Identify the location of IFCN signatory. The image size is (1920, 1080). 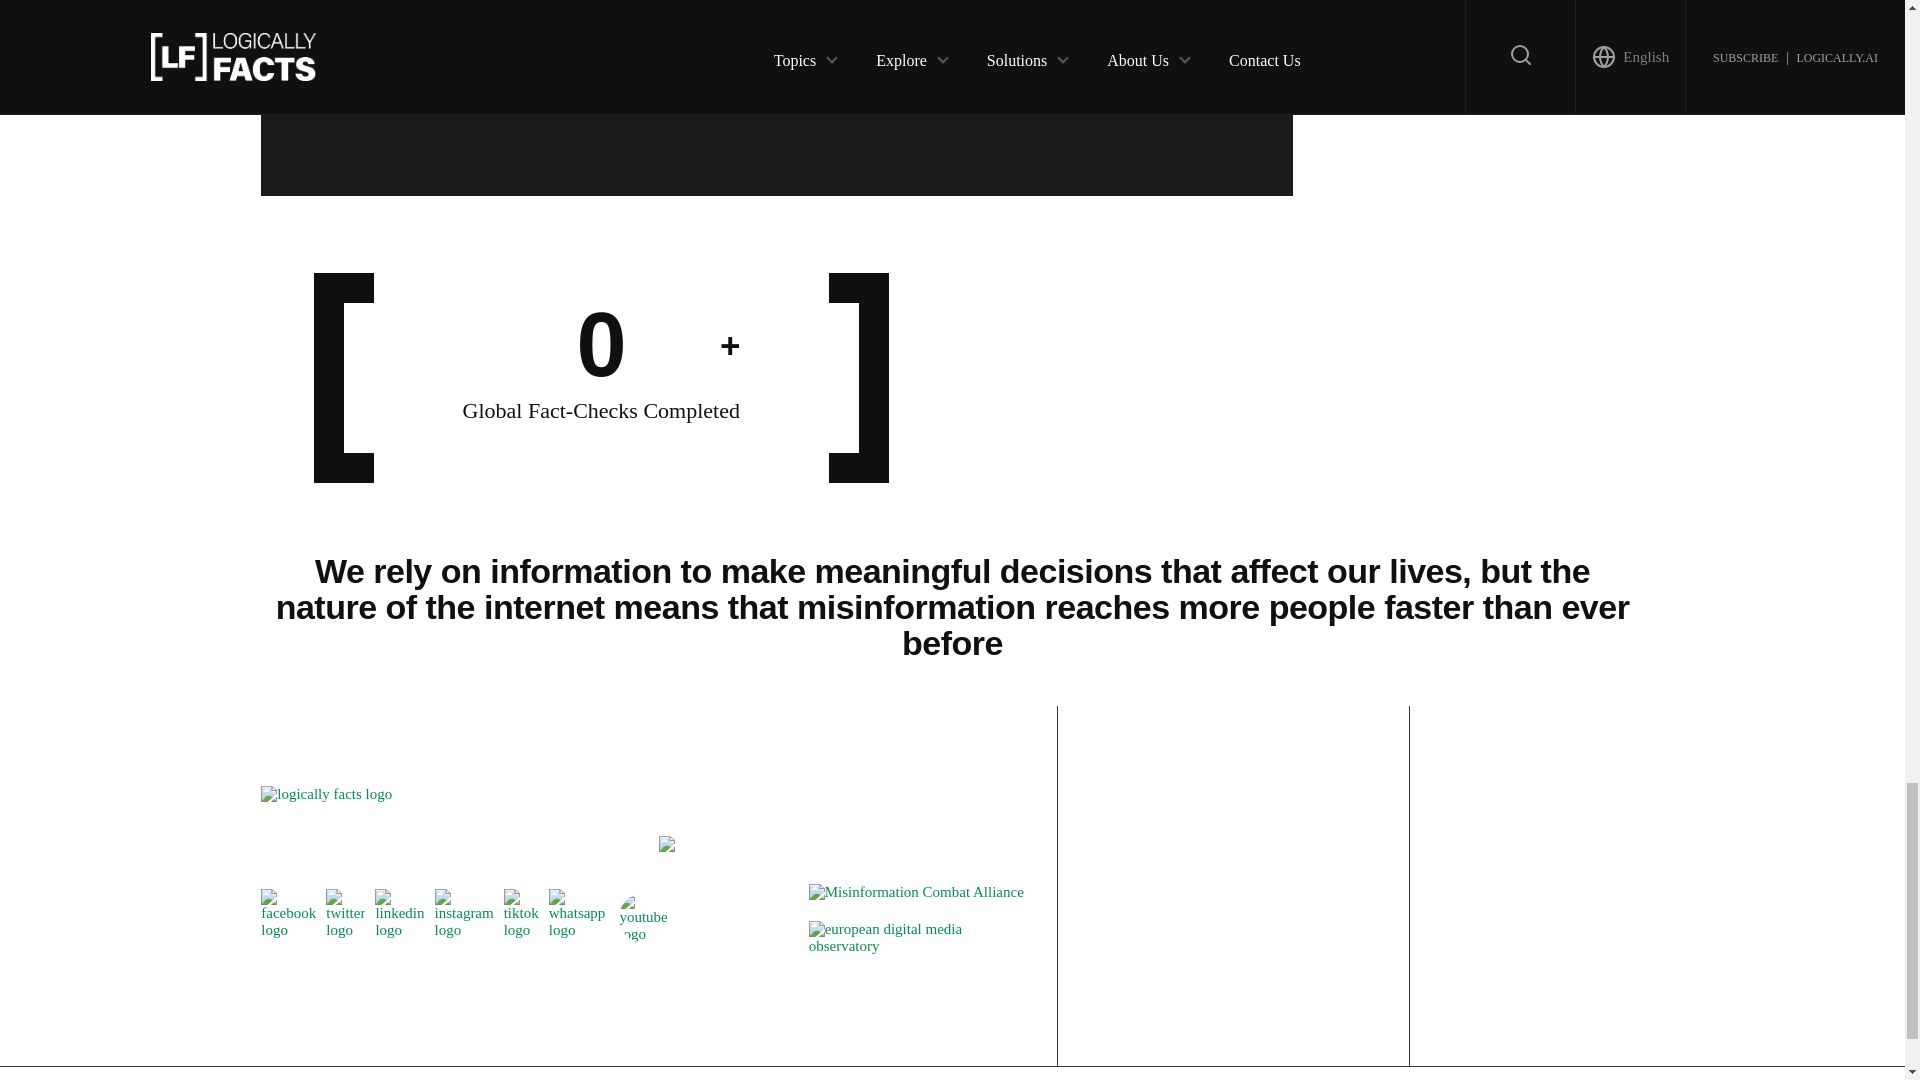
(666, 847).